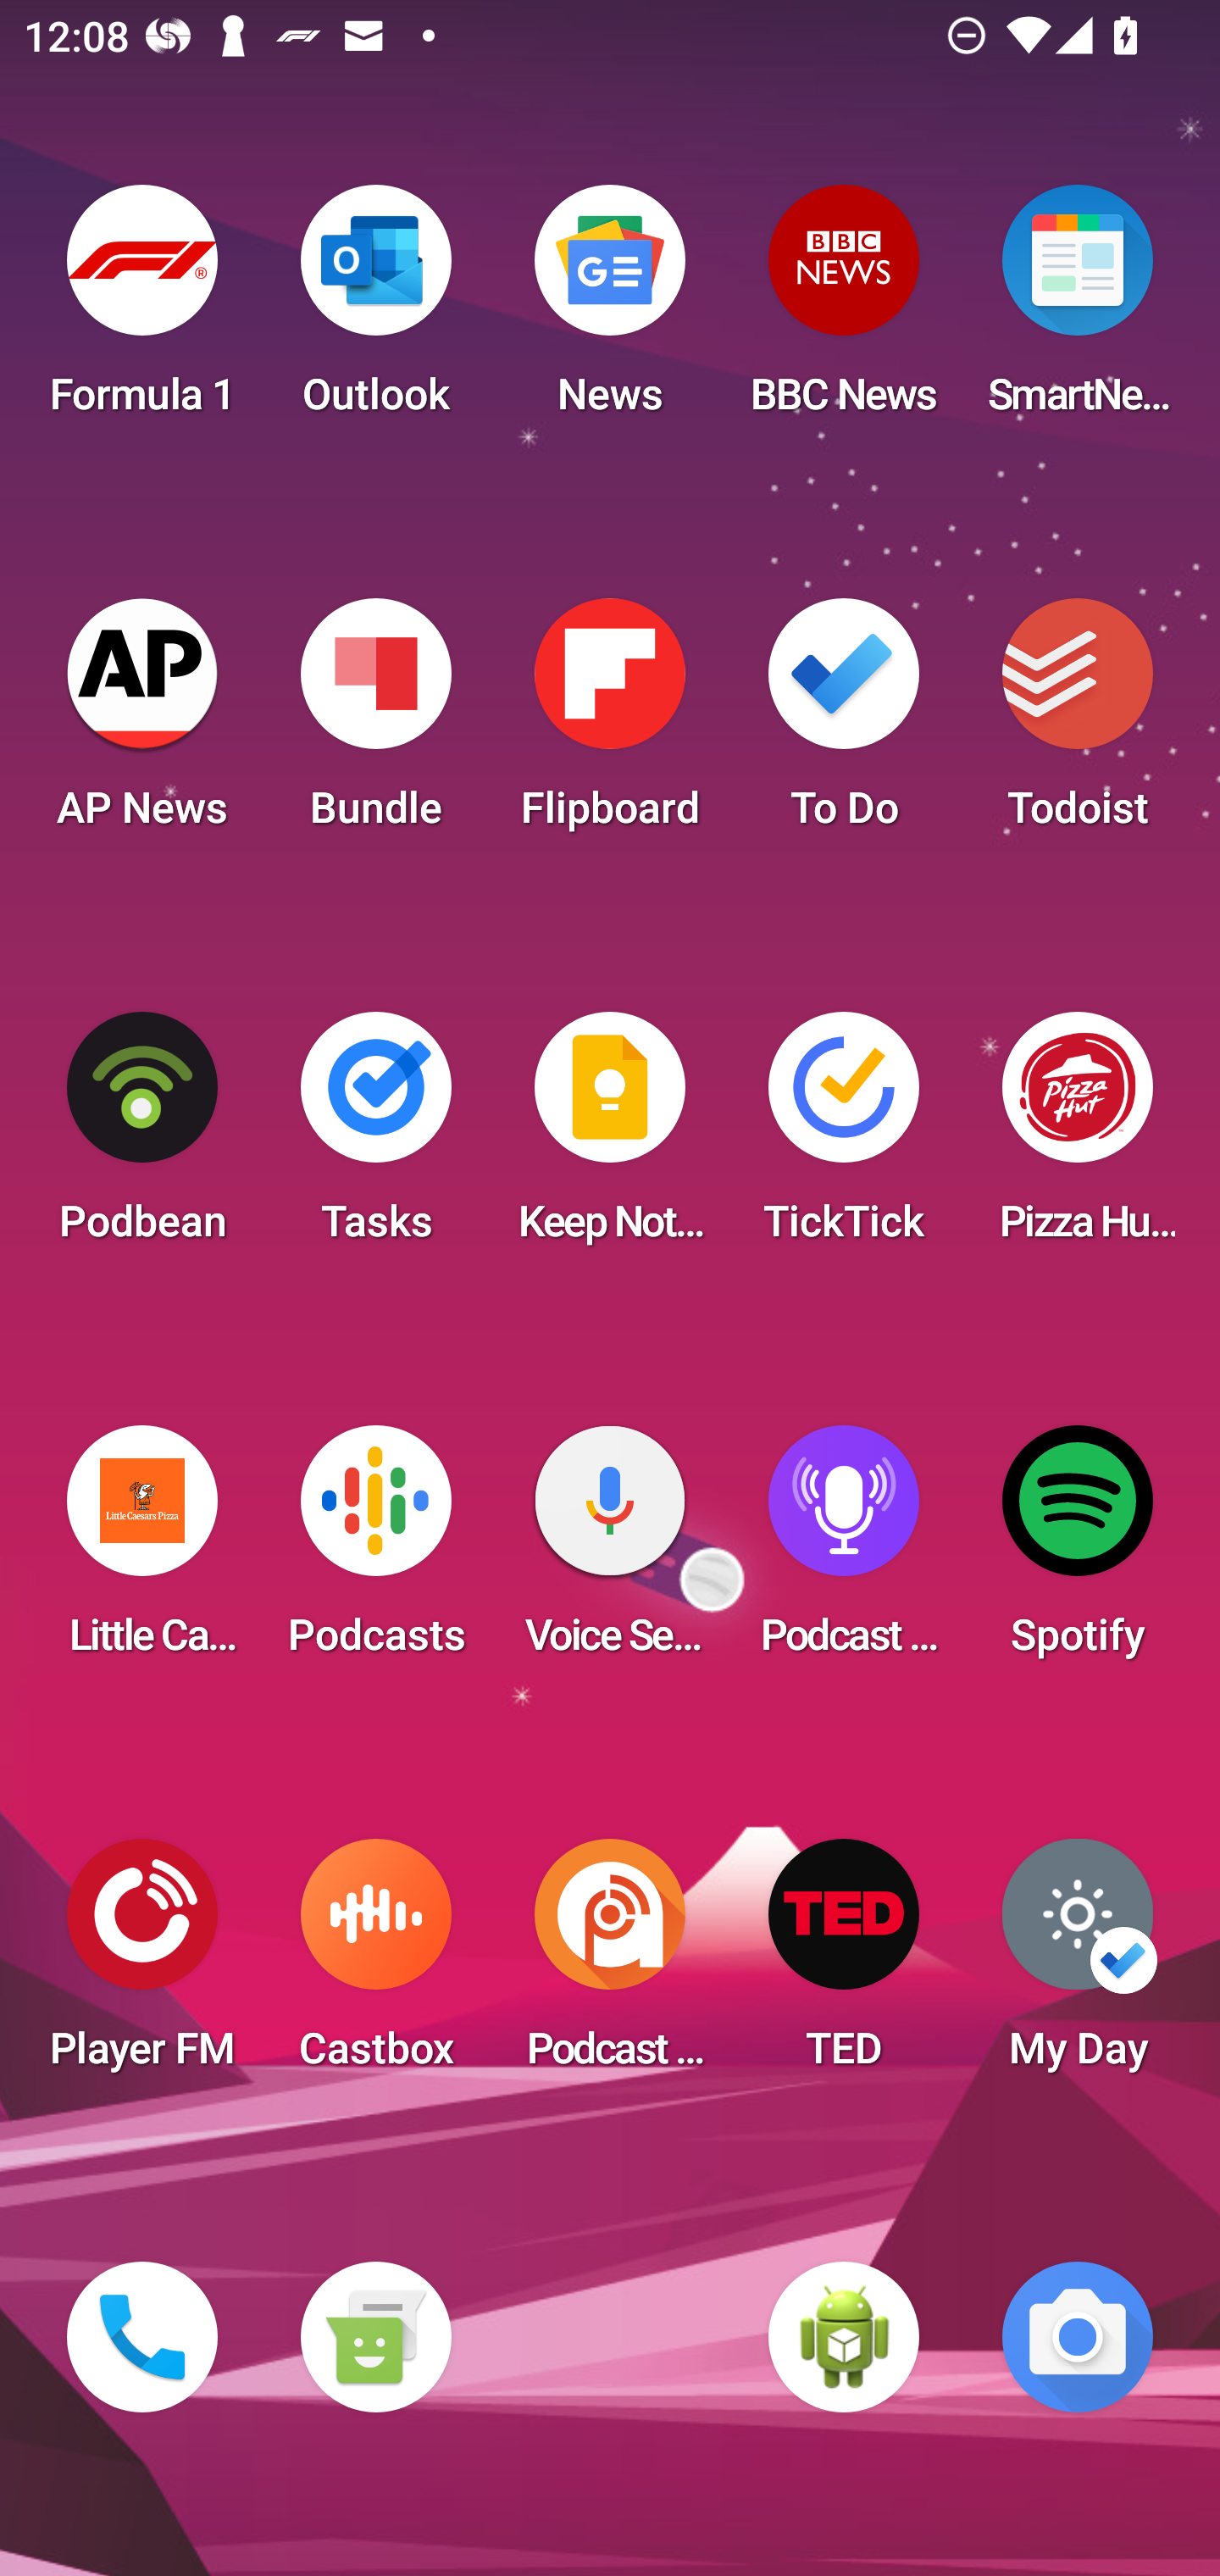 The width and height of the screenshot is (1220, 2576). What do you see at coordinates (610, 1137) in the screenshot?
I see `Keep Notes` at bounding box center [610, 1137].